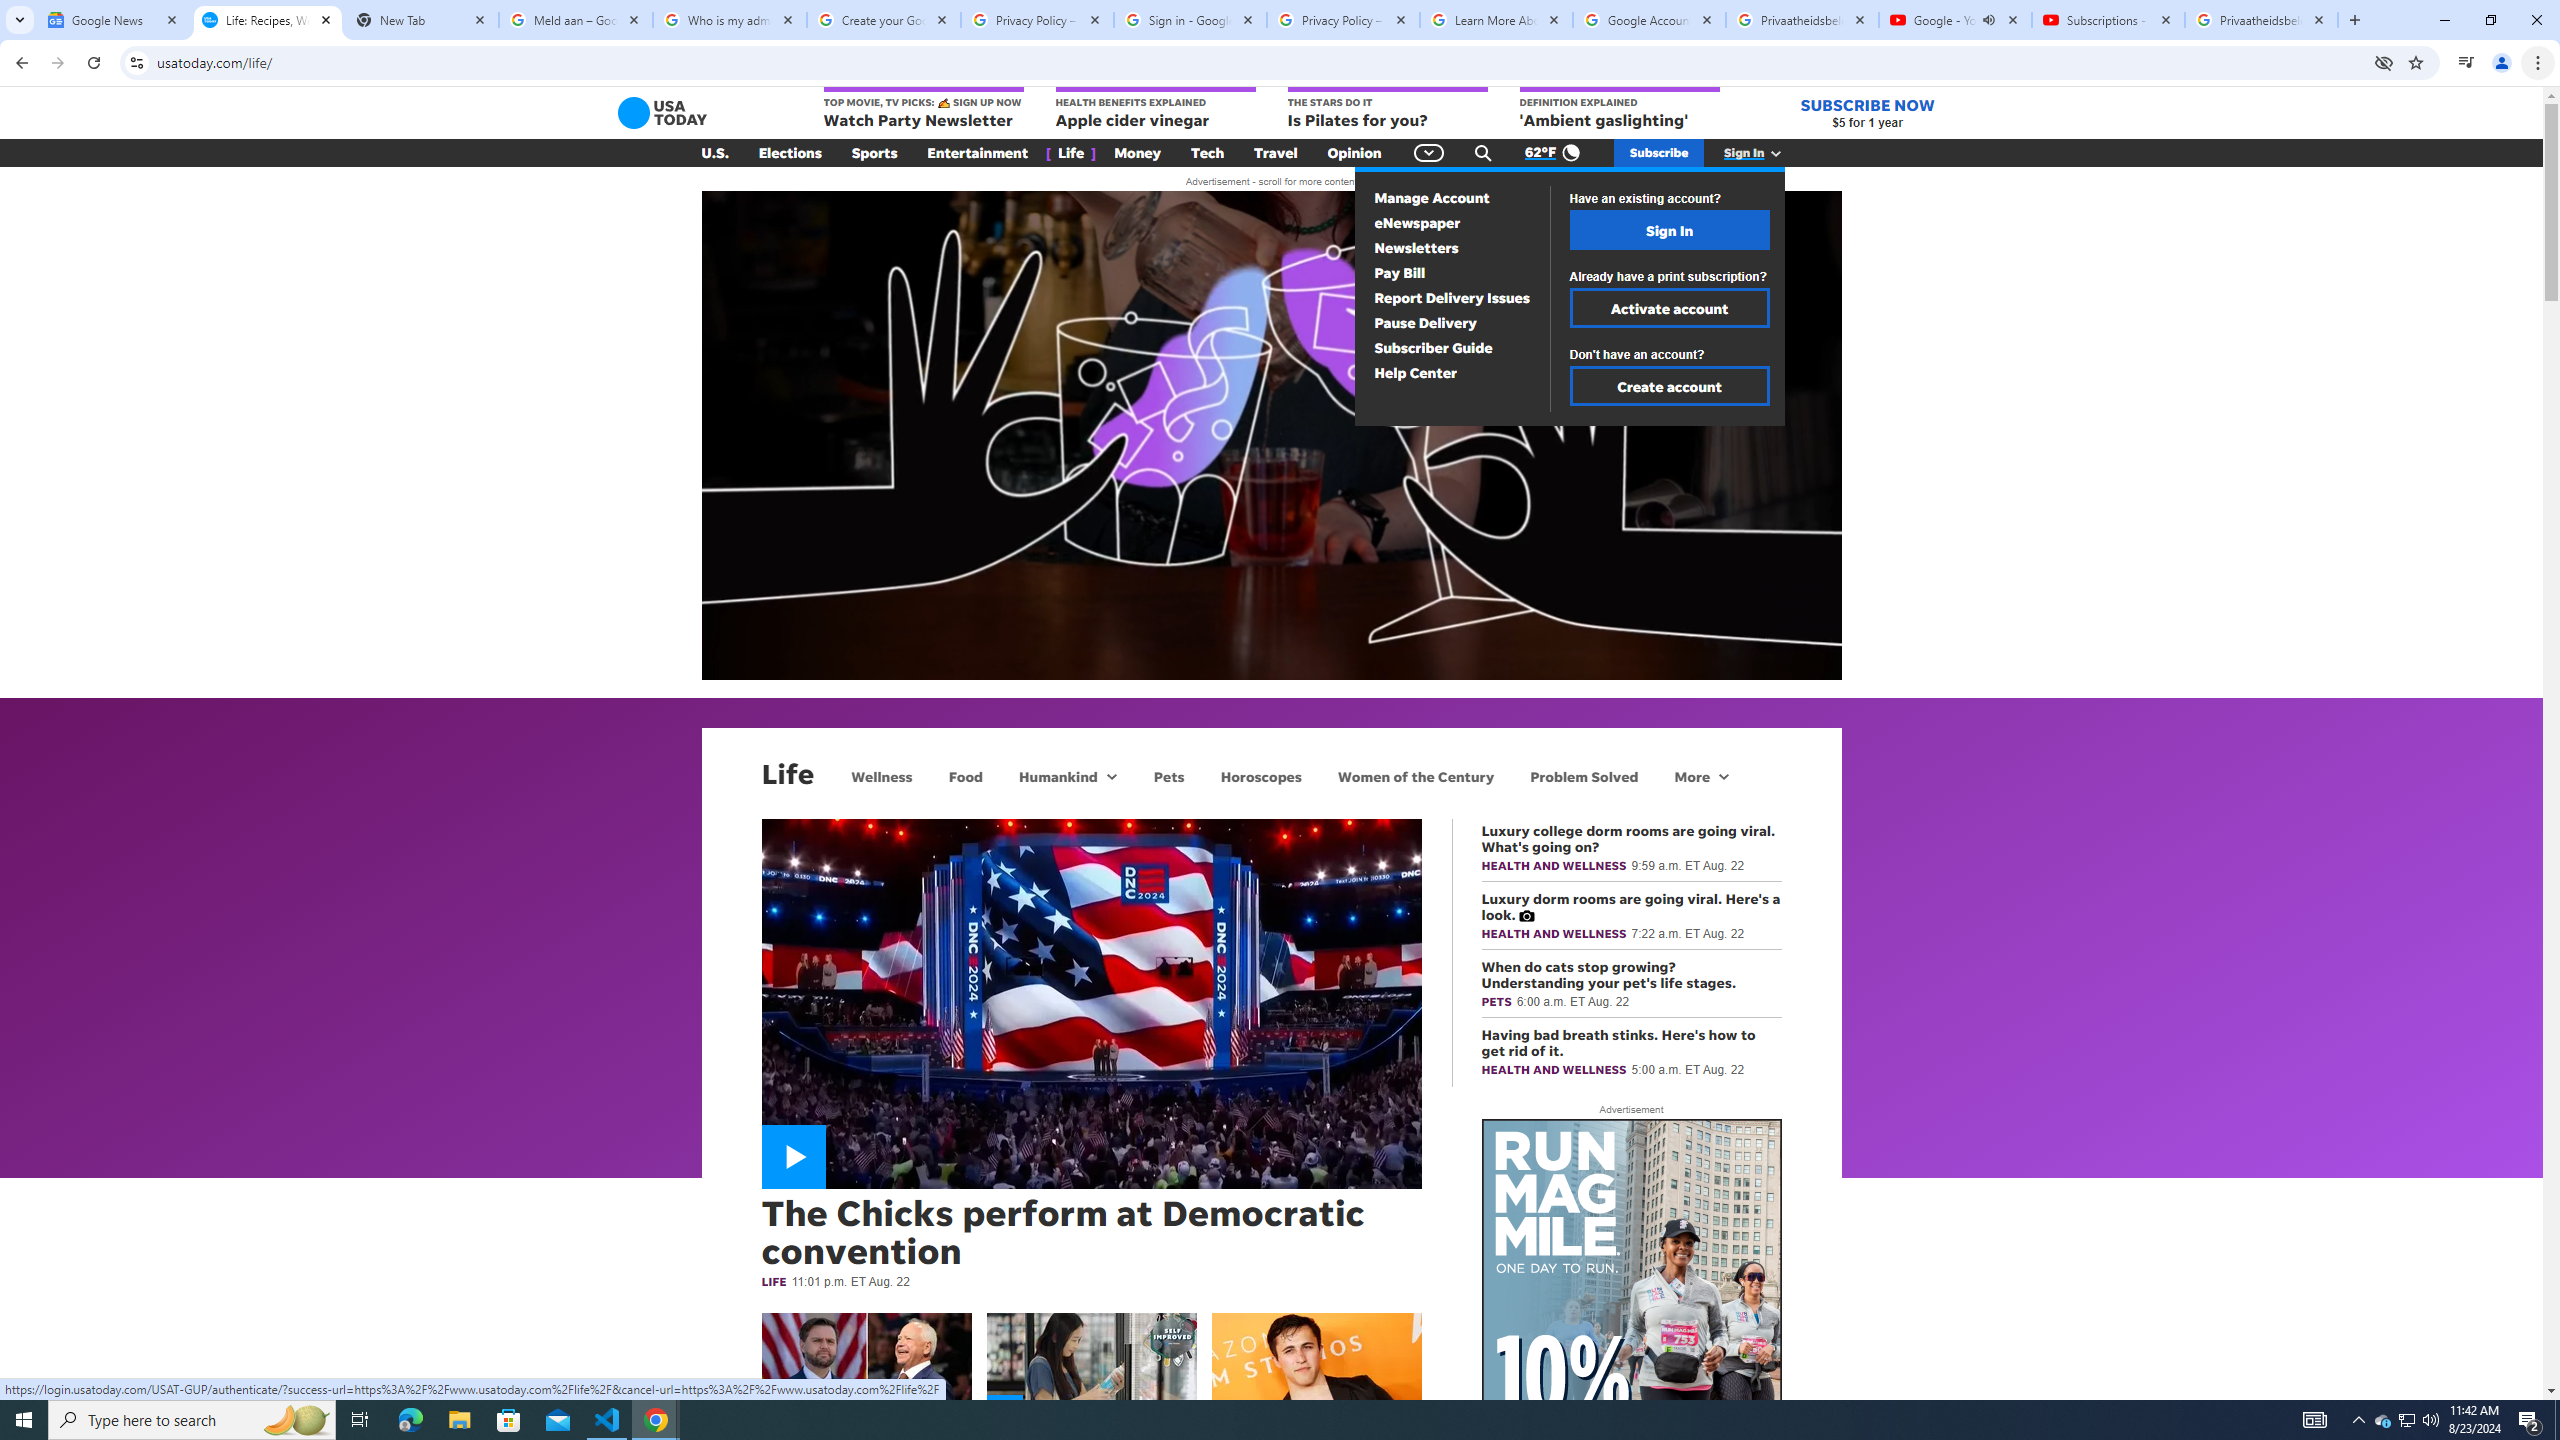 The image size is (2560, 1440). Describe the element at coordinates (966, 776) in the screenshot. I see `Food` at that location.